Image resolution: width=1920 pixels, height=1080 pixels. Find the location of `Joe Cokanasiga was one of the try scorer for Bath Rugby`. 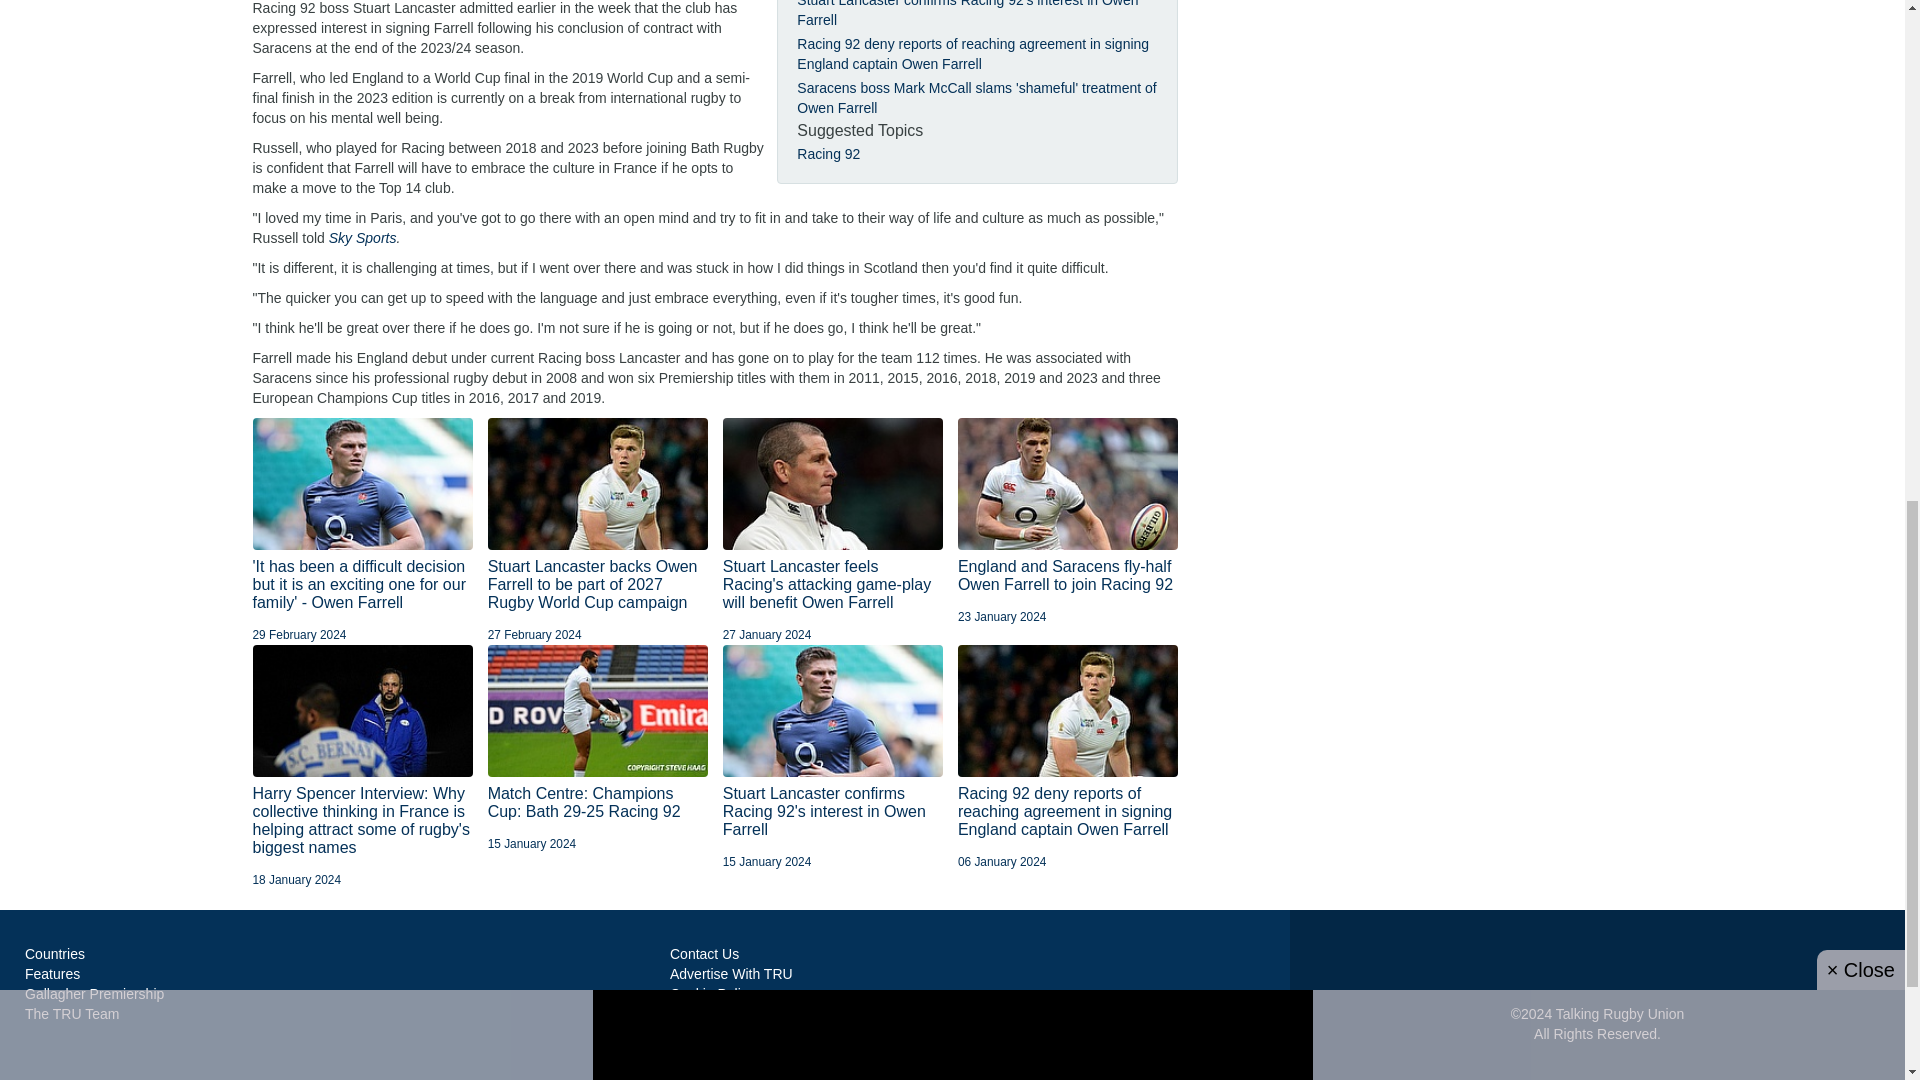

Joe Cokanasiga was one of the try scorer for Bath Rugby is located at coordinates (598, 710).